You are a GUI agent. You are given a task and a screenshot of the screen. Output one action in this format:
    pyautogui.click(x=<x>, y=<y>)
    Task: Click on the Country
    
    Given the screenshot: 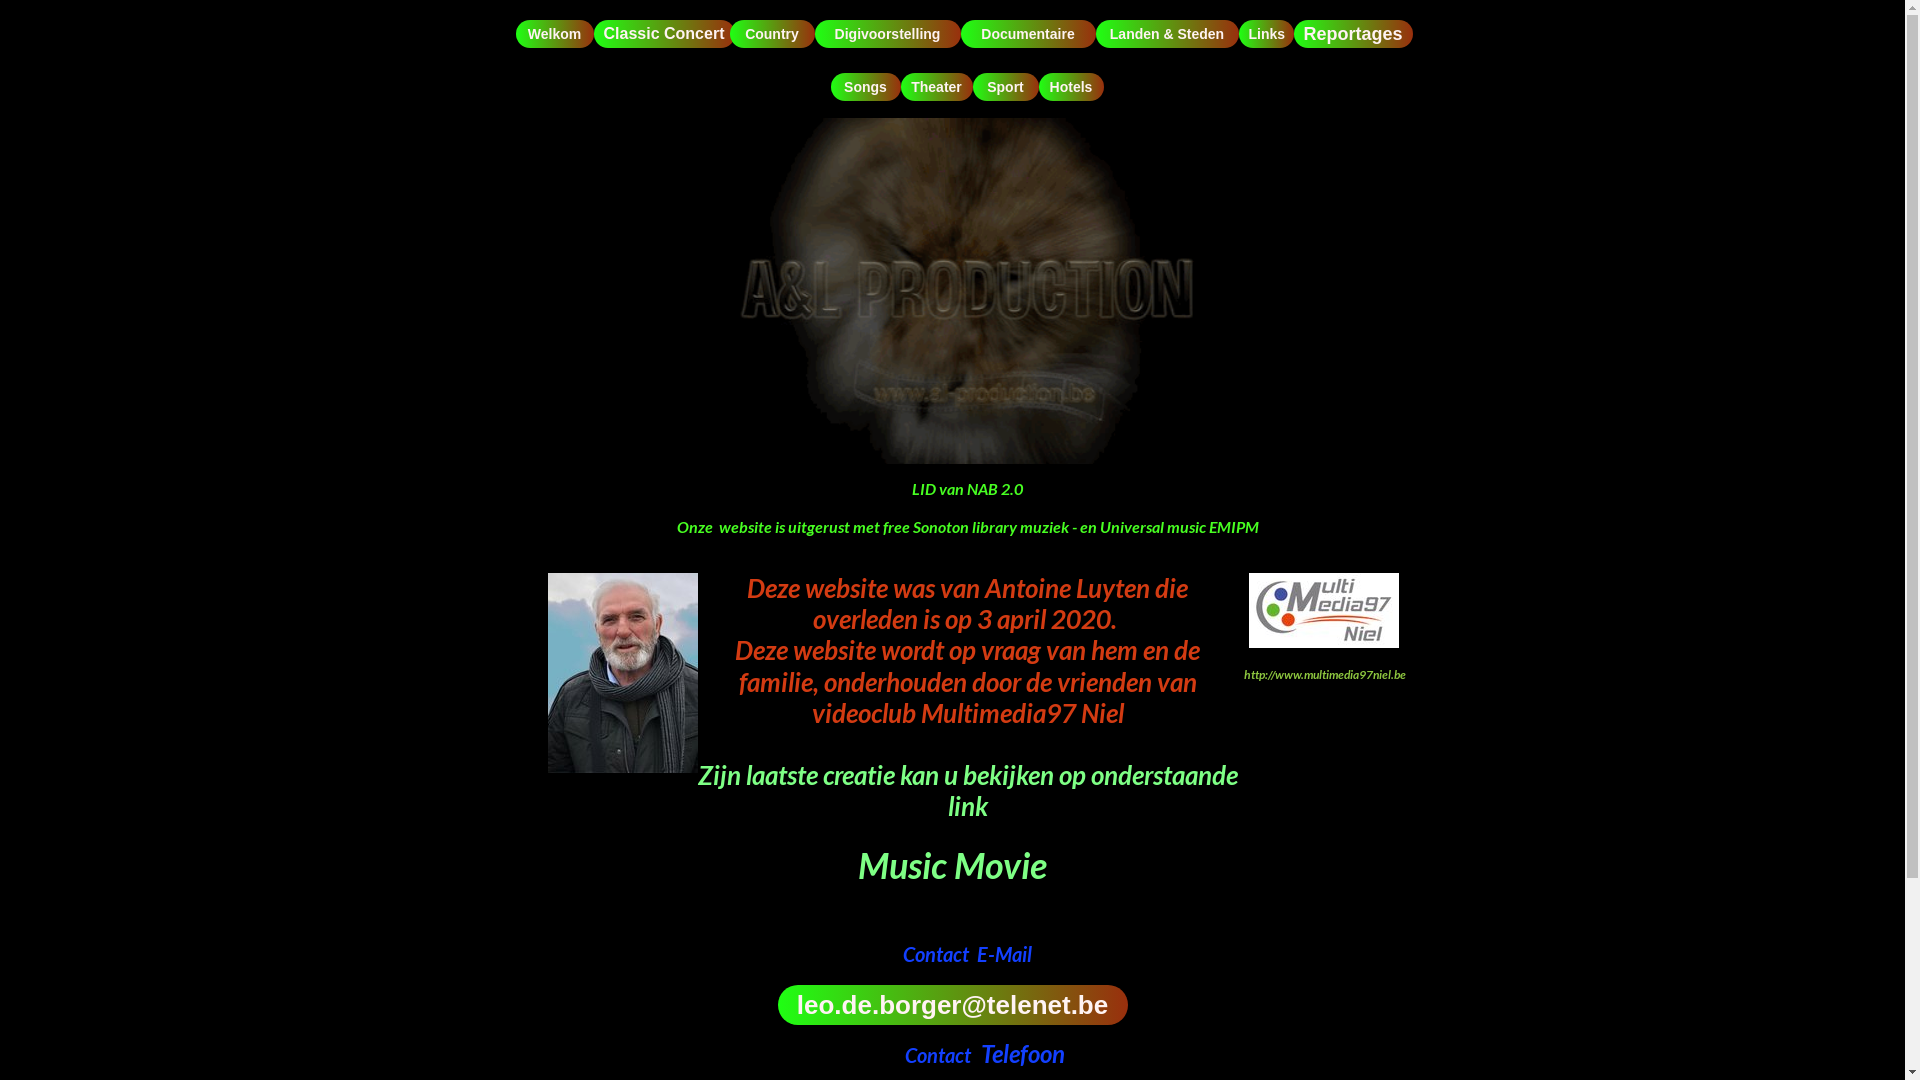 What is the action you would take?
    pyautogui.click(x=772, y=34)
    